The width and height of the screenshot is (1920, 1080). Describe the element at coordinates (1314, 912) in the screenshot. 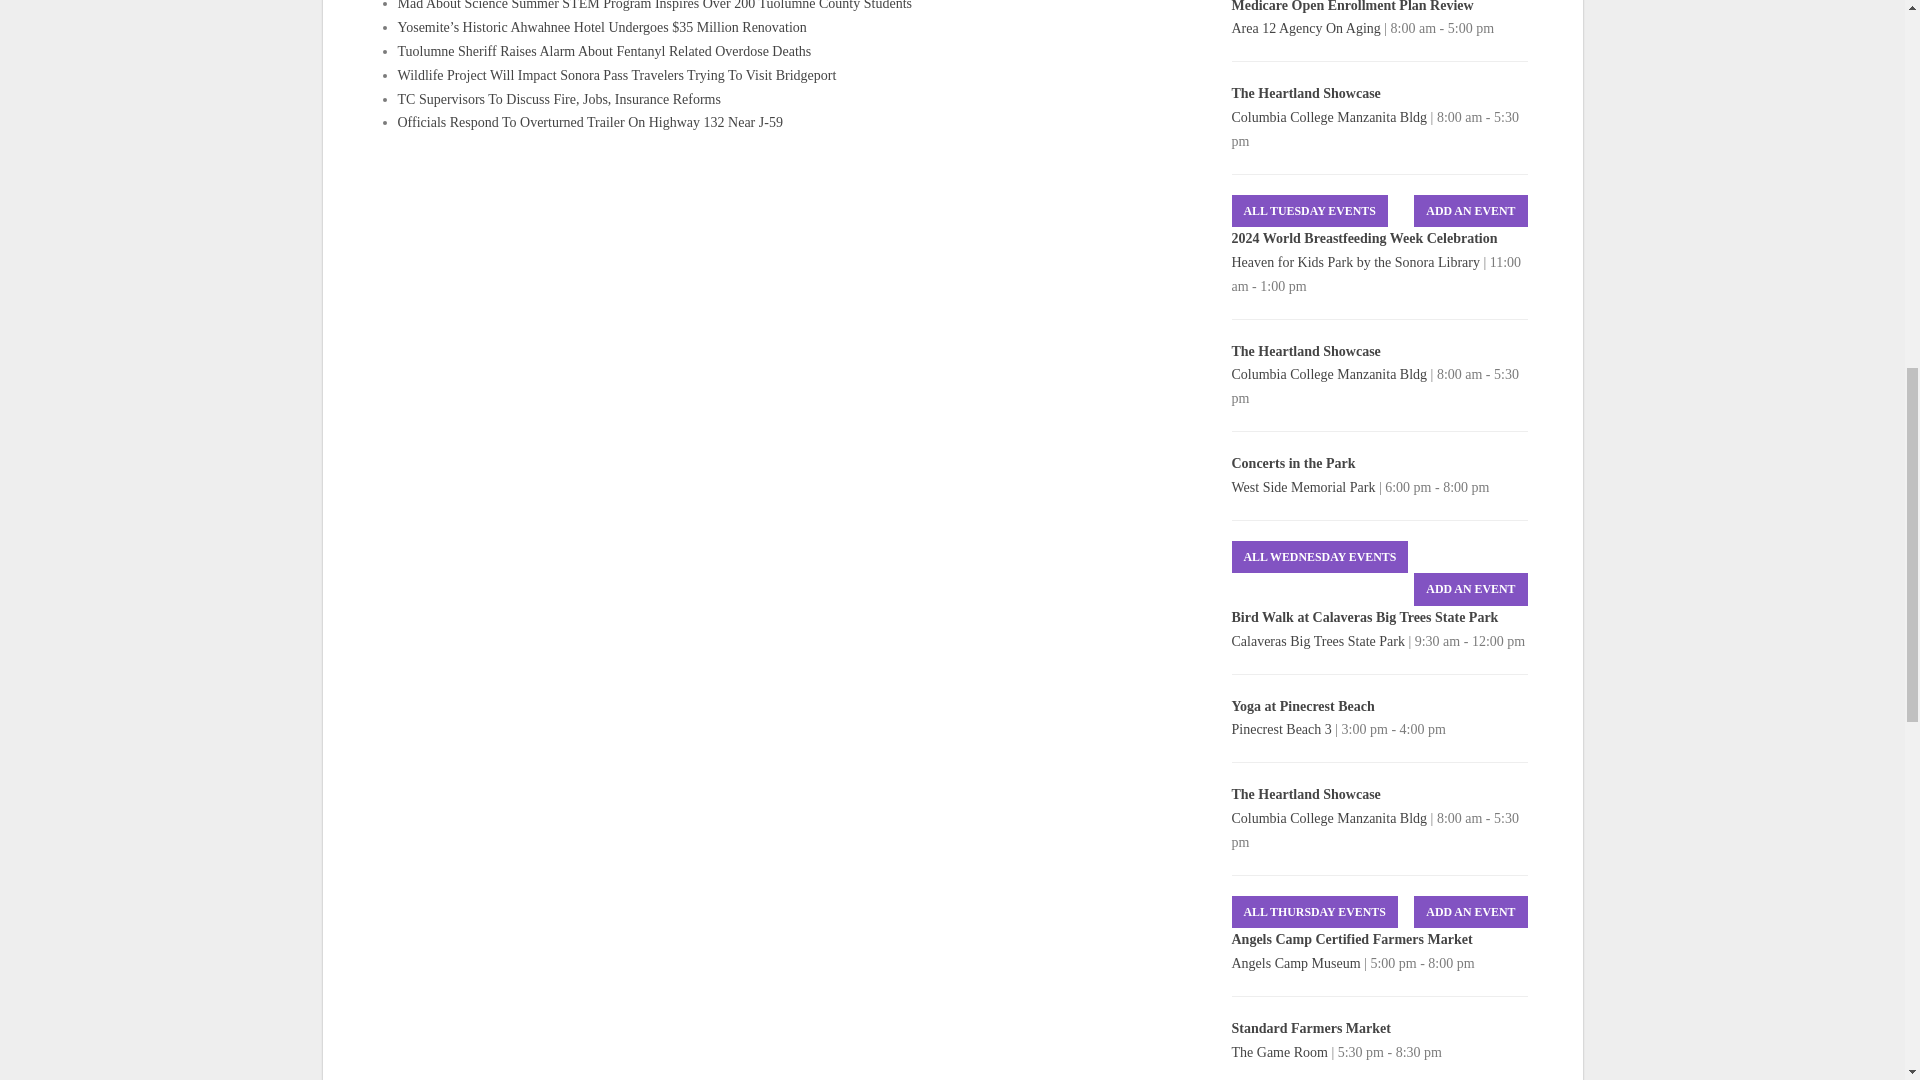

I see `All Thursday Events` at that location.